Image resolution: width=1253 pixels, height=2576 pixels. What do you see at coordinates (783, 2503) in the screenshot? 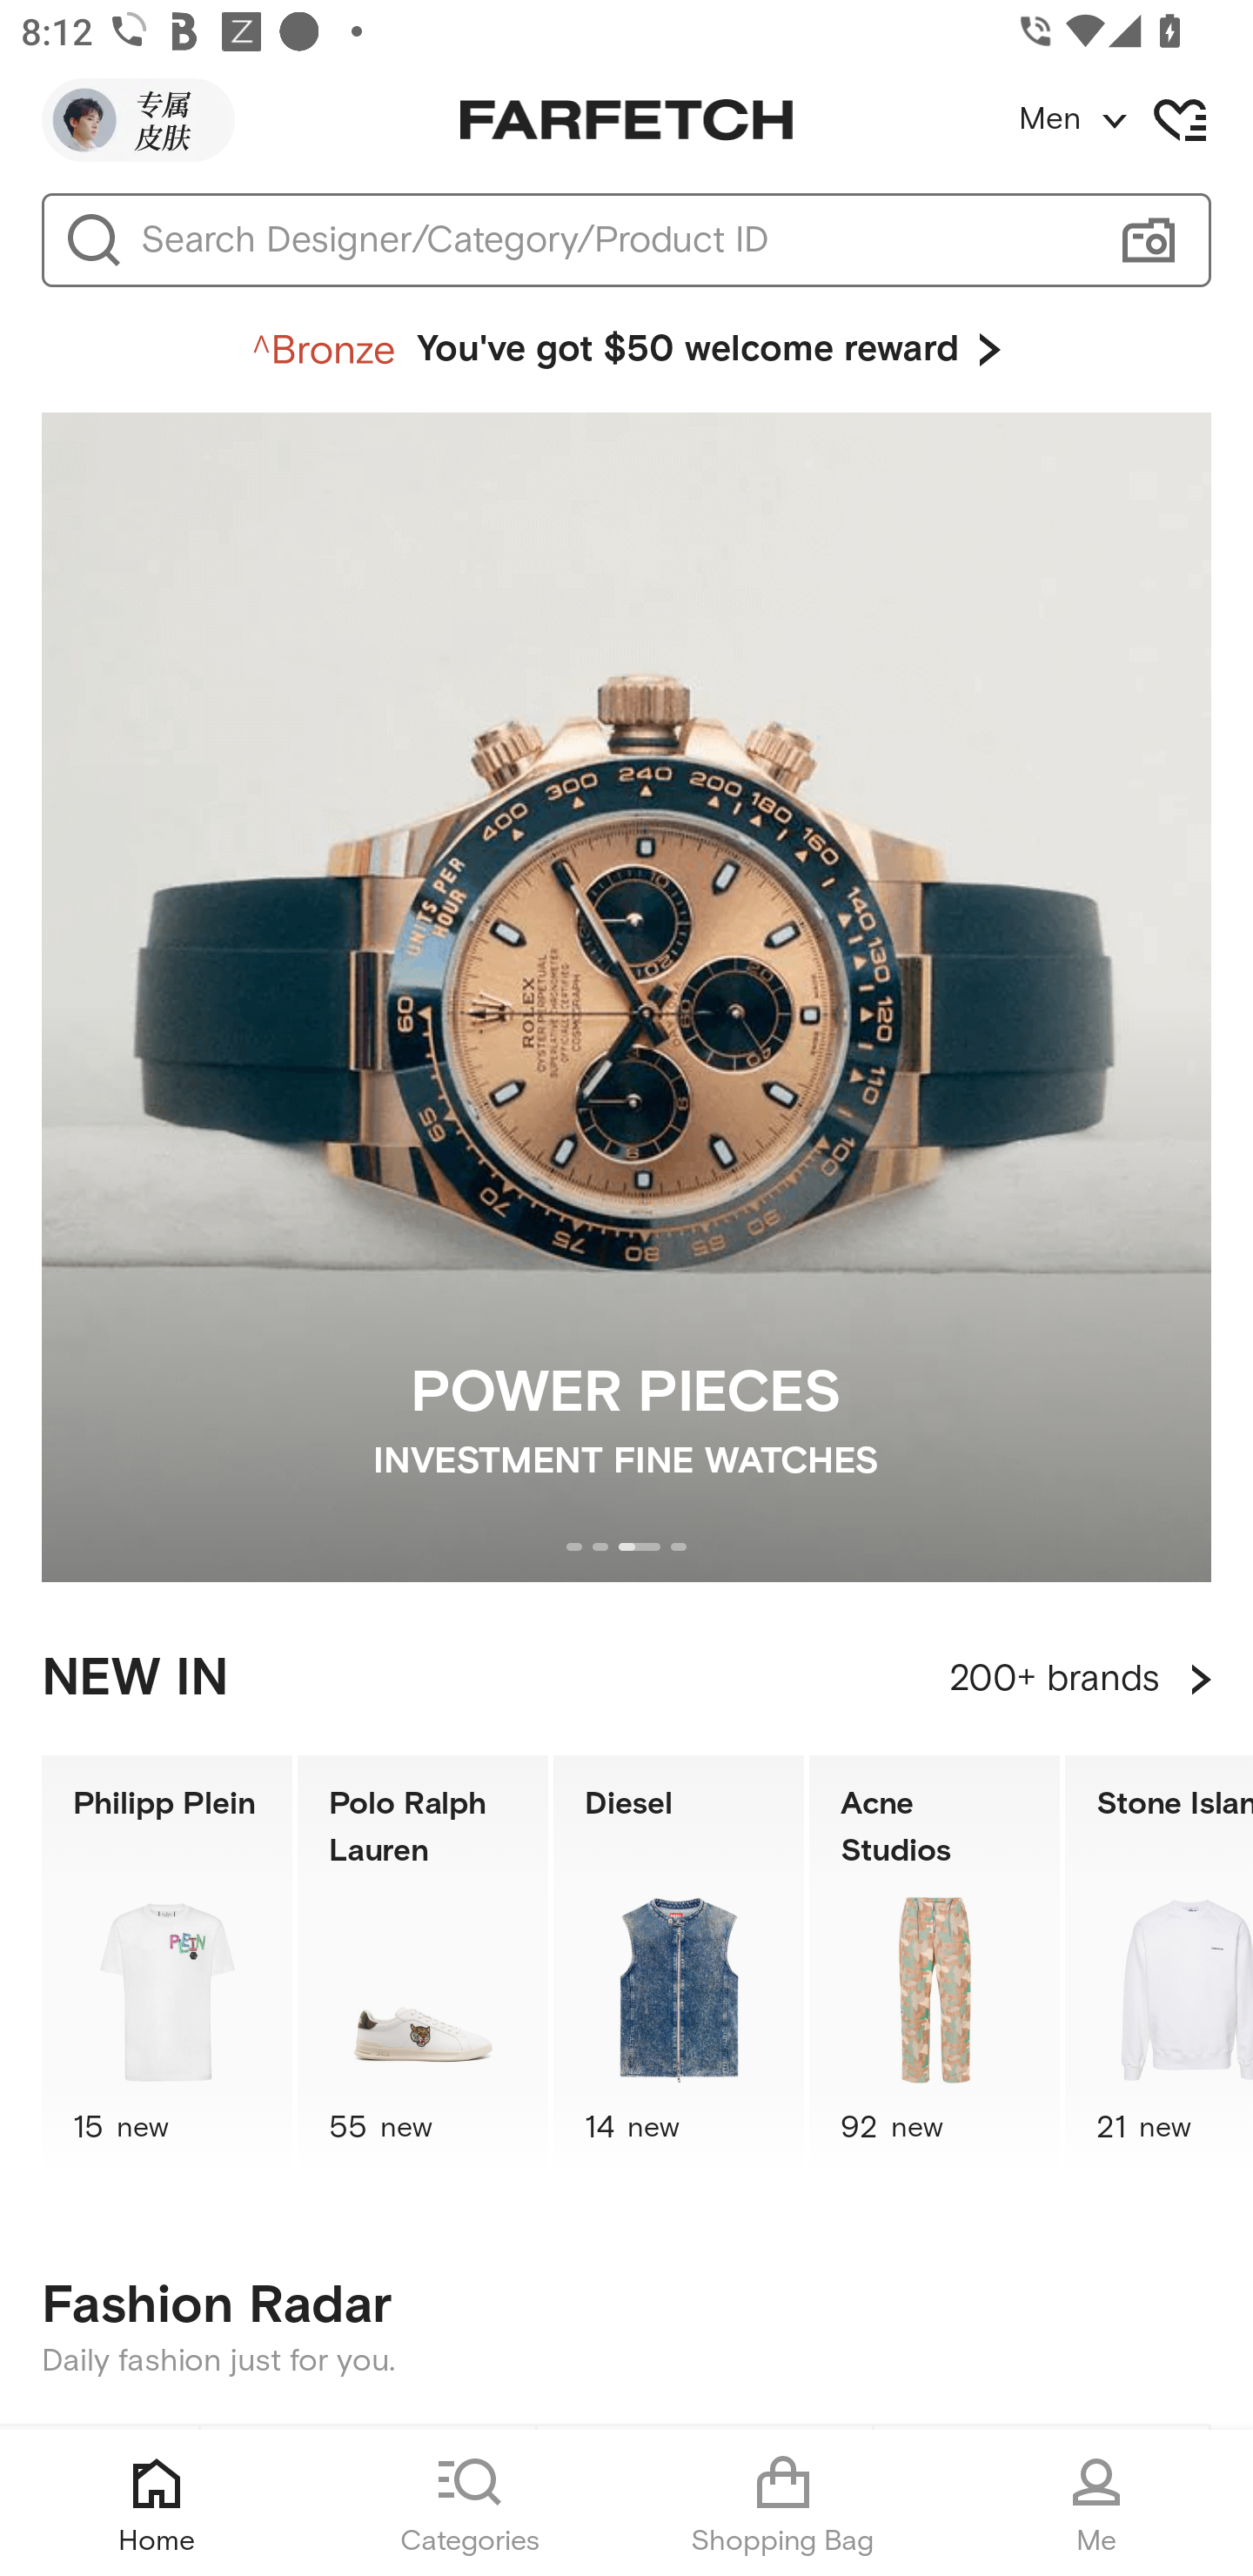
I see `Shopping Bag` at bounding box center [783, 2503].